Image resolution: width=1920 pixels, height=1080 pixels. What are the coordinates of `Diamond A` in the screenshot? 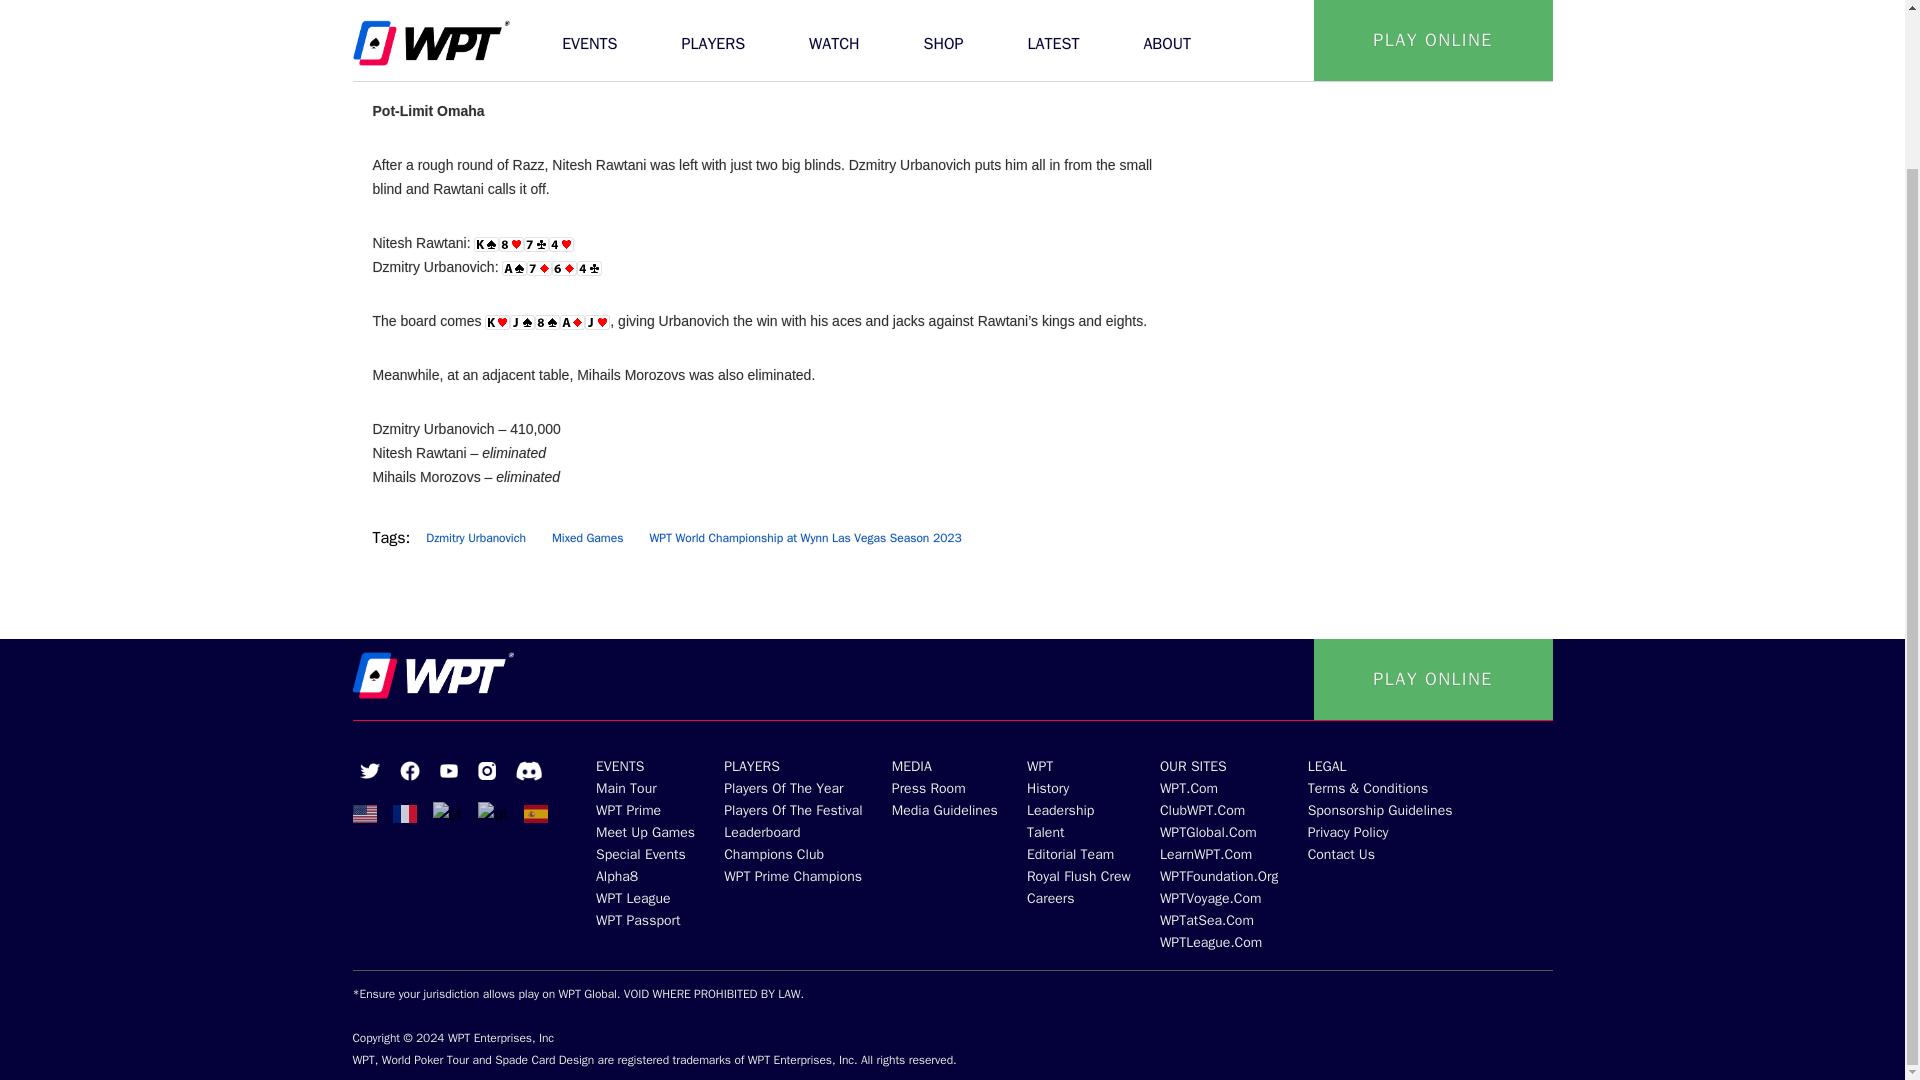 It's located at (572, 322).